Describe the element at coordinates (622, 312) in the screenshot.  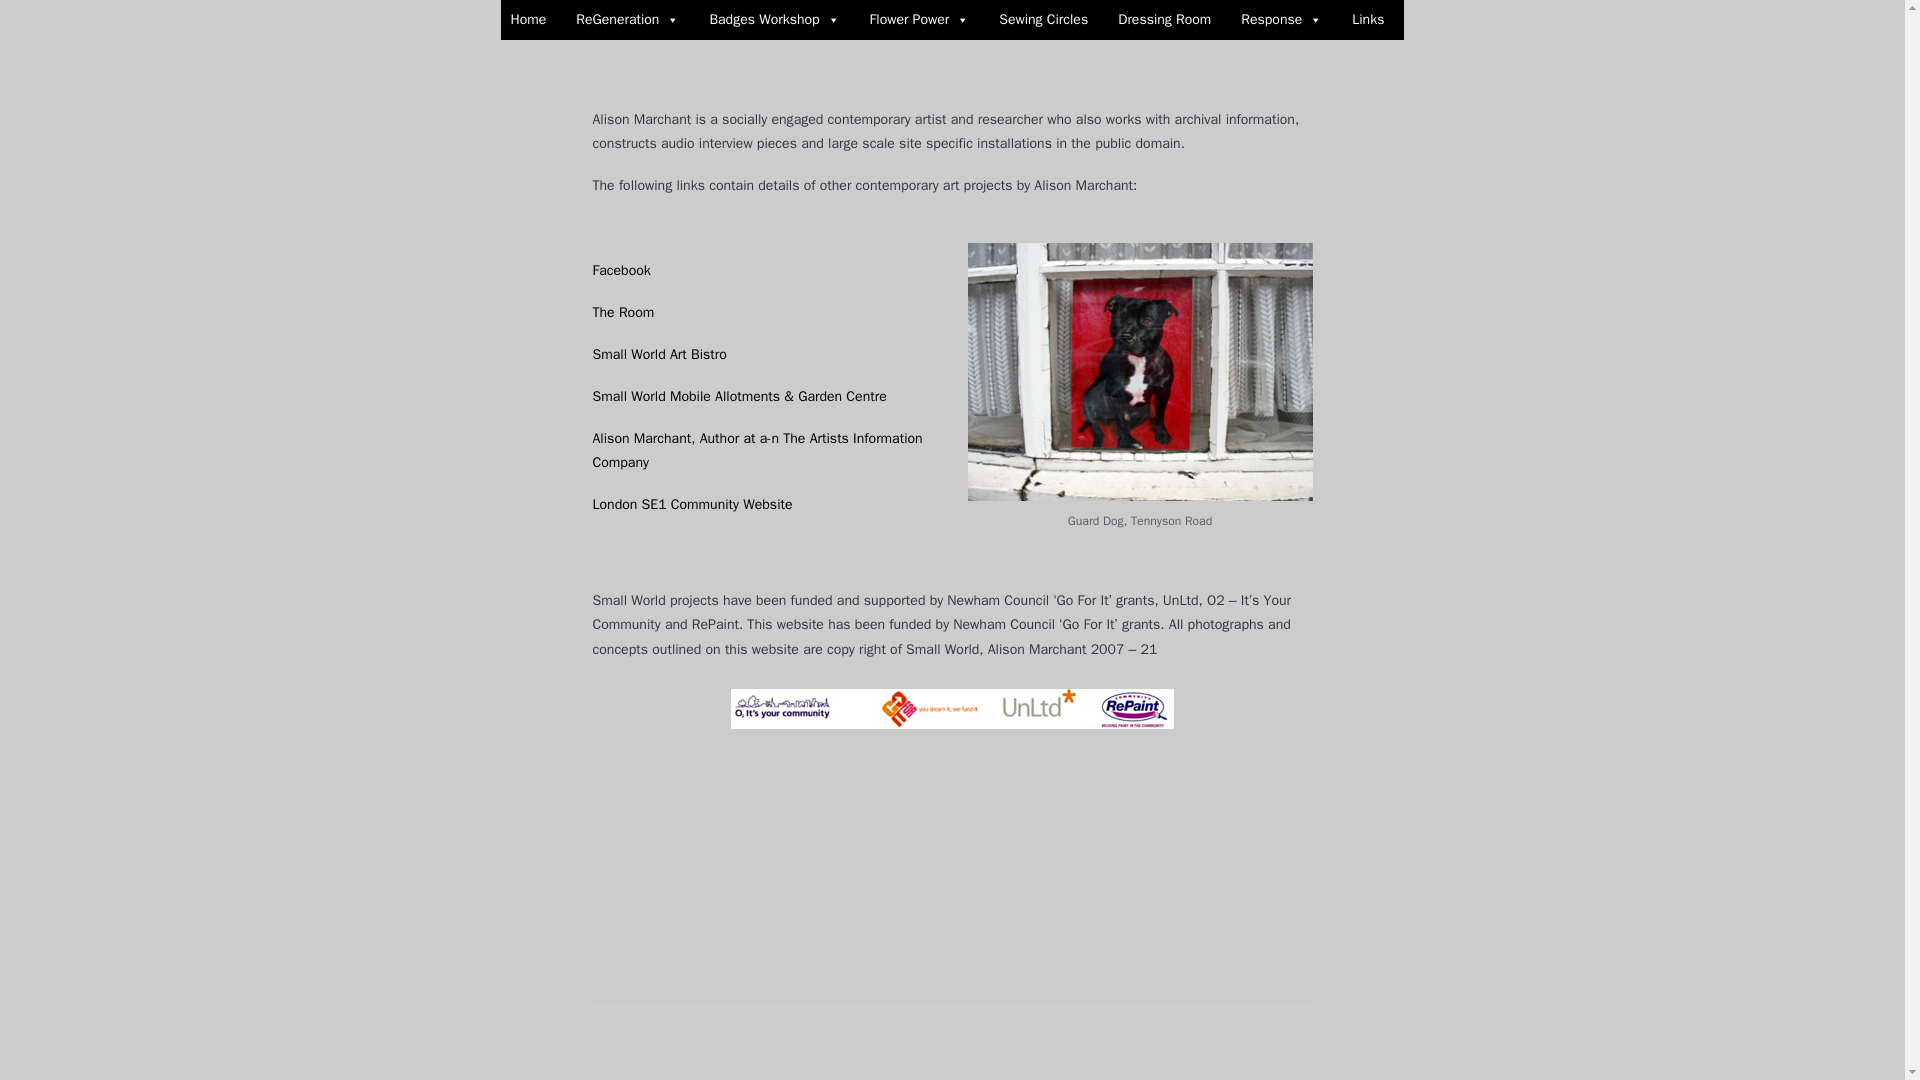
I see `The Room` at that location.